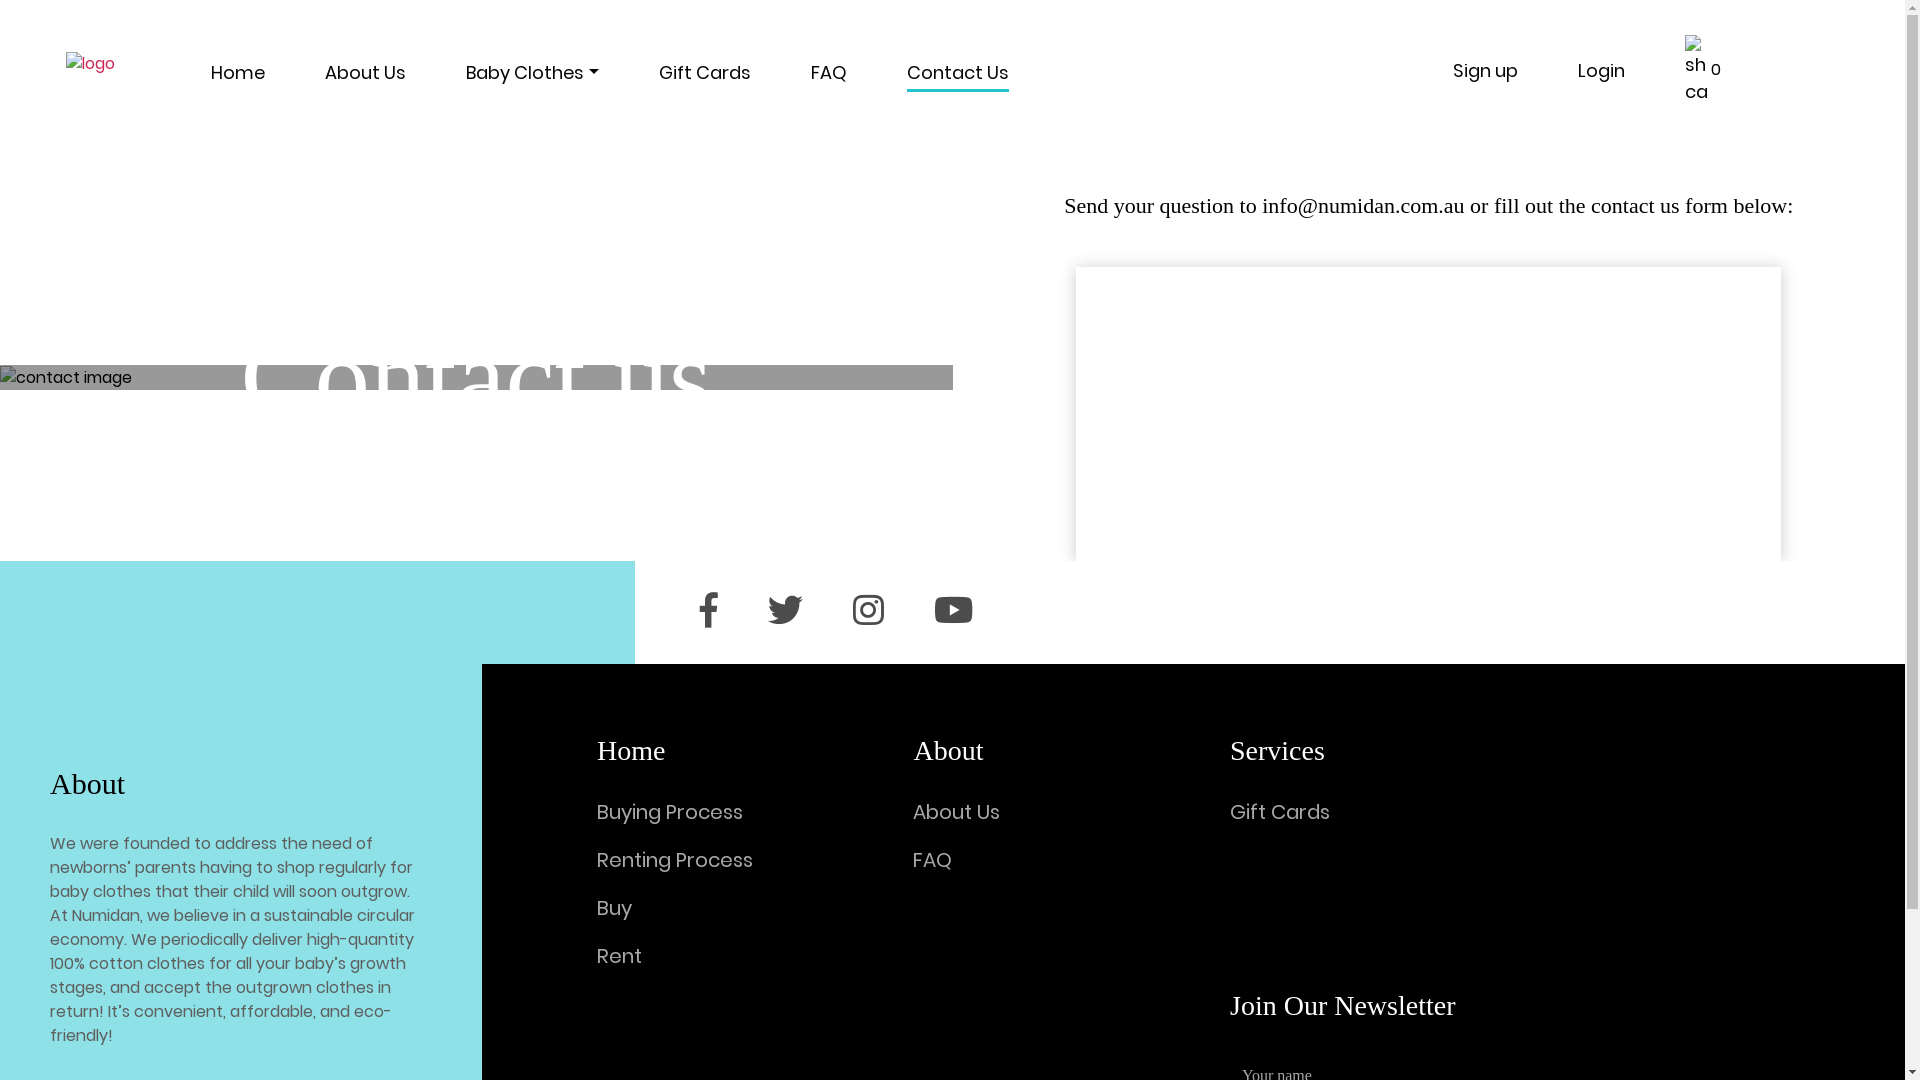 The height and width of the screenshot is (1080, 1920). I want to click on About Us, so click(956, 812).